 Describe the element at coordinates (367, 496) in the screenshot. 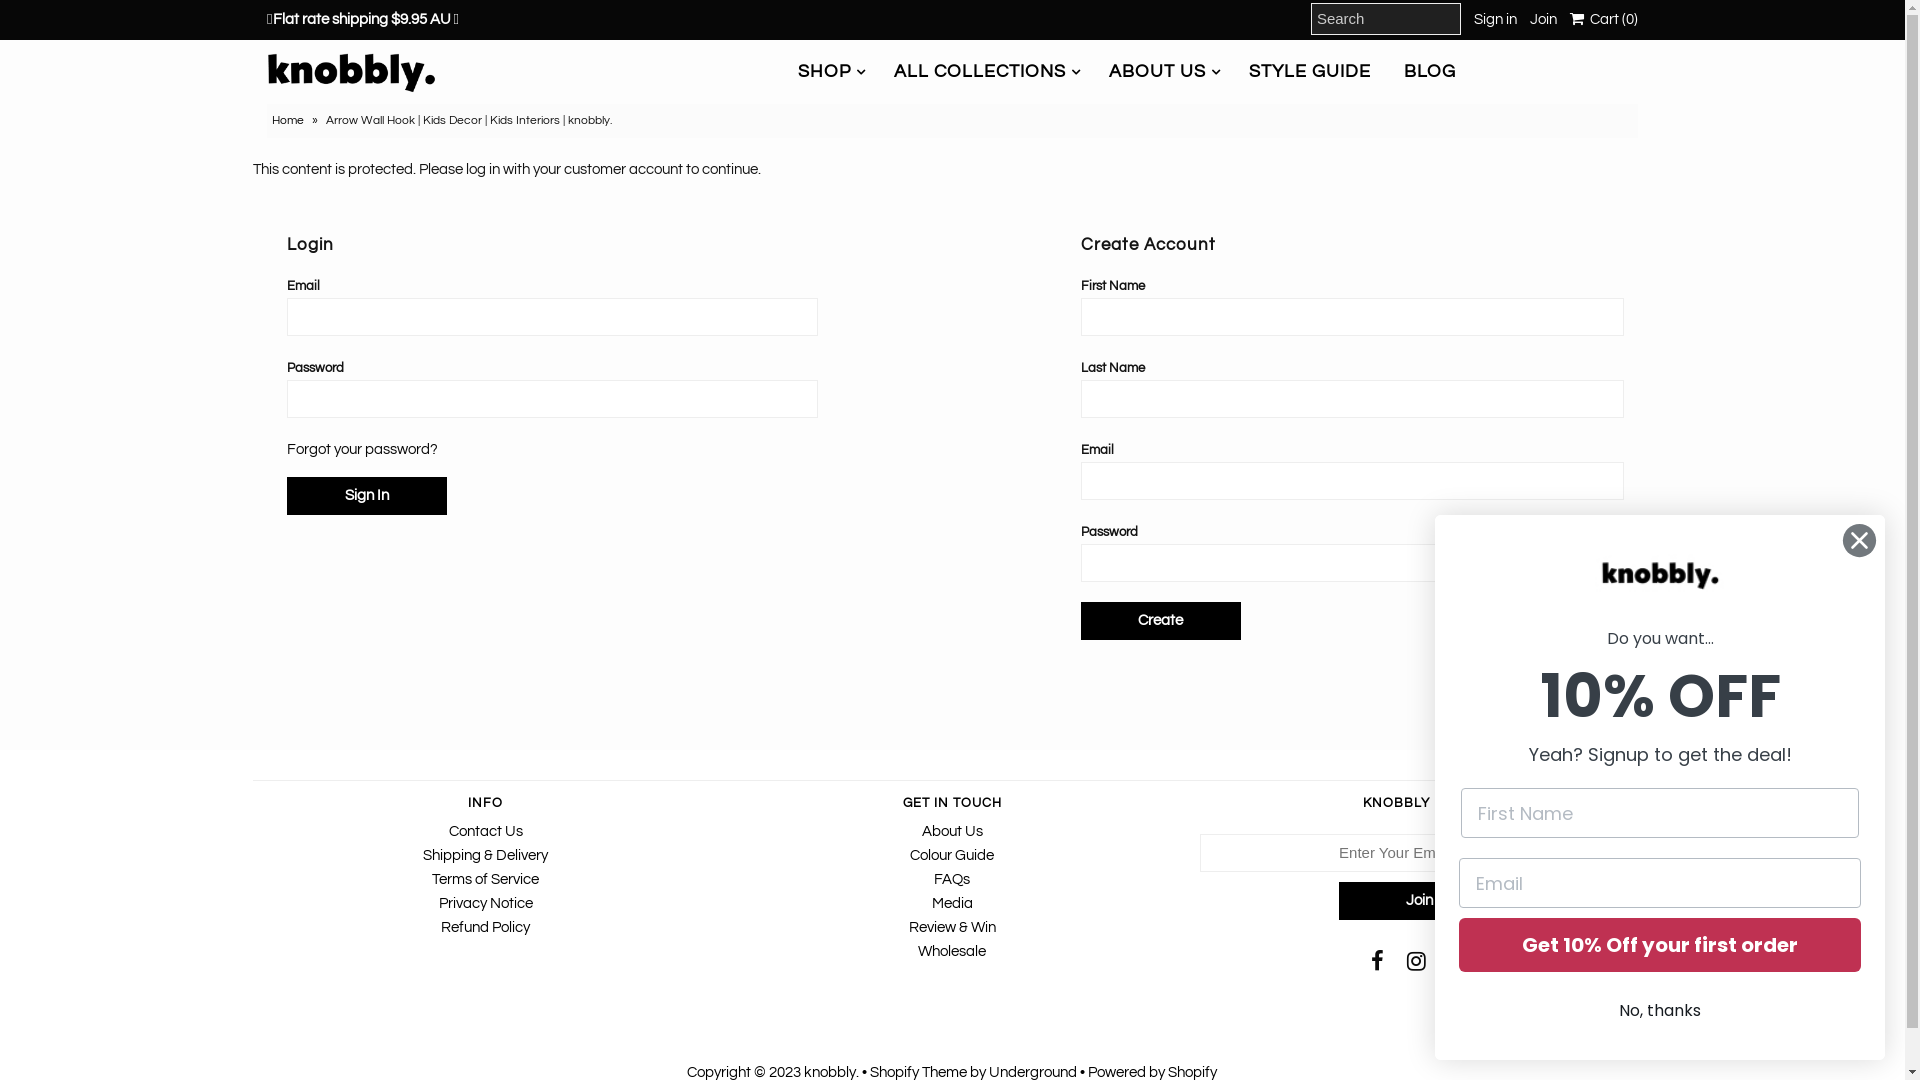

I see `Sign In` at that location.